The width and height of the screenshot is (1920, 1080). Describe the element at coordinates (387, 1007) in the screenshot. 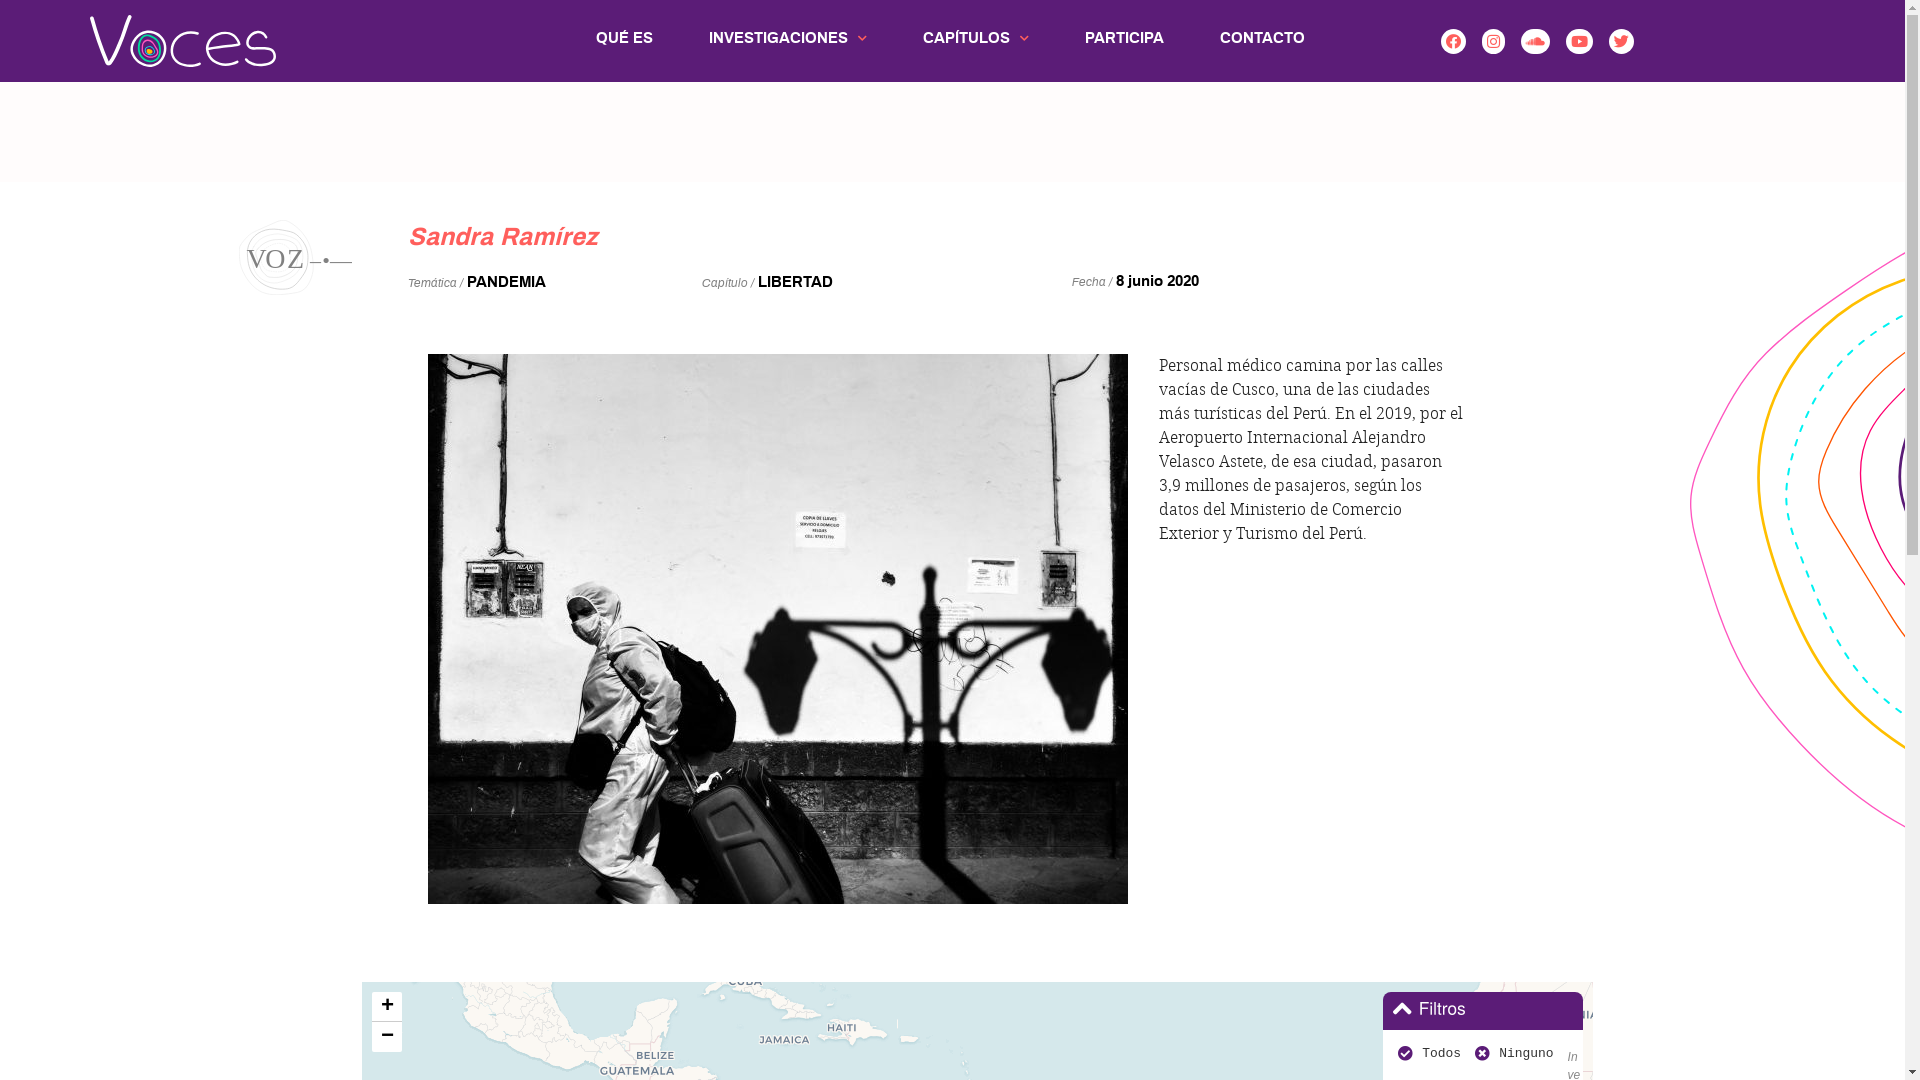

I see `+` at that location.